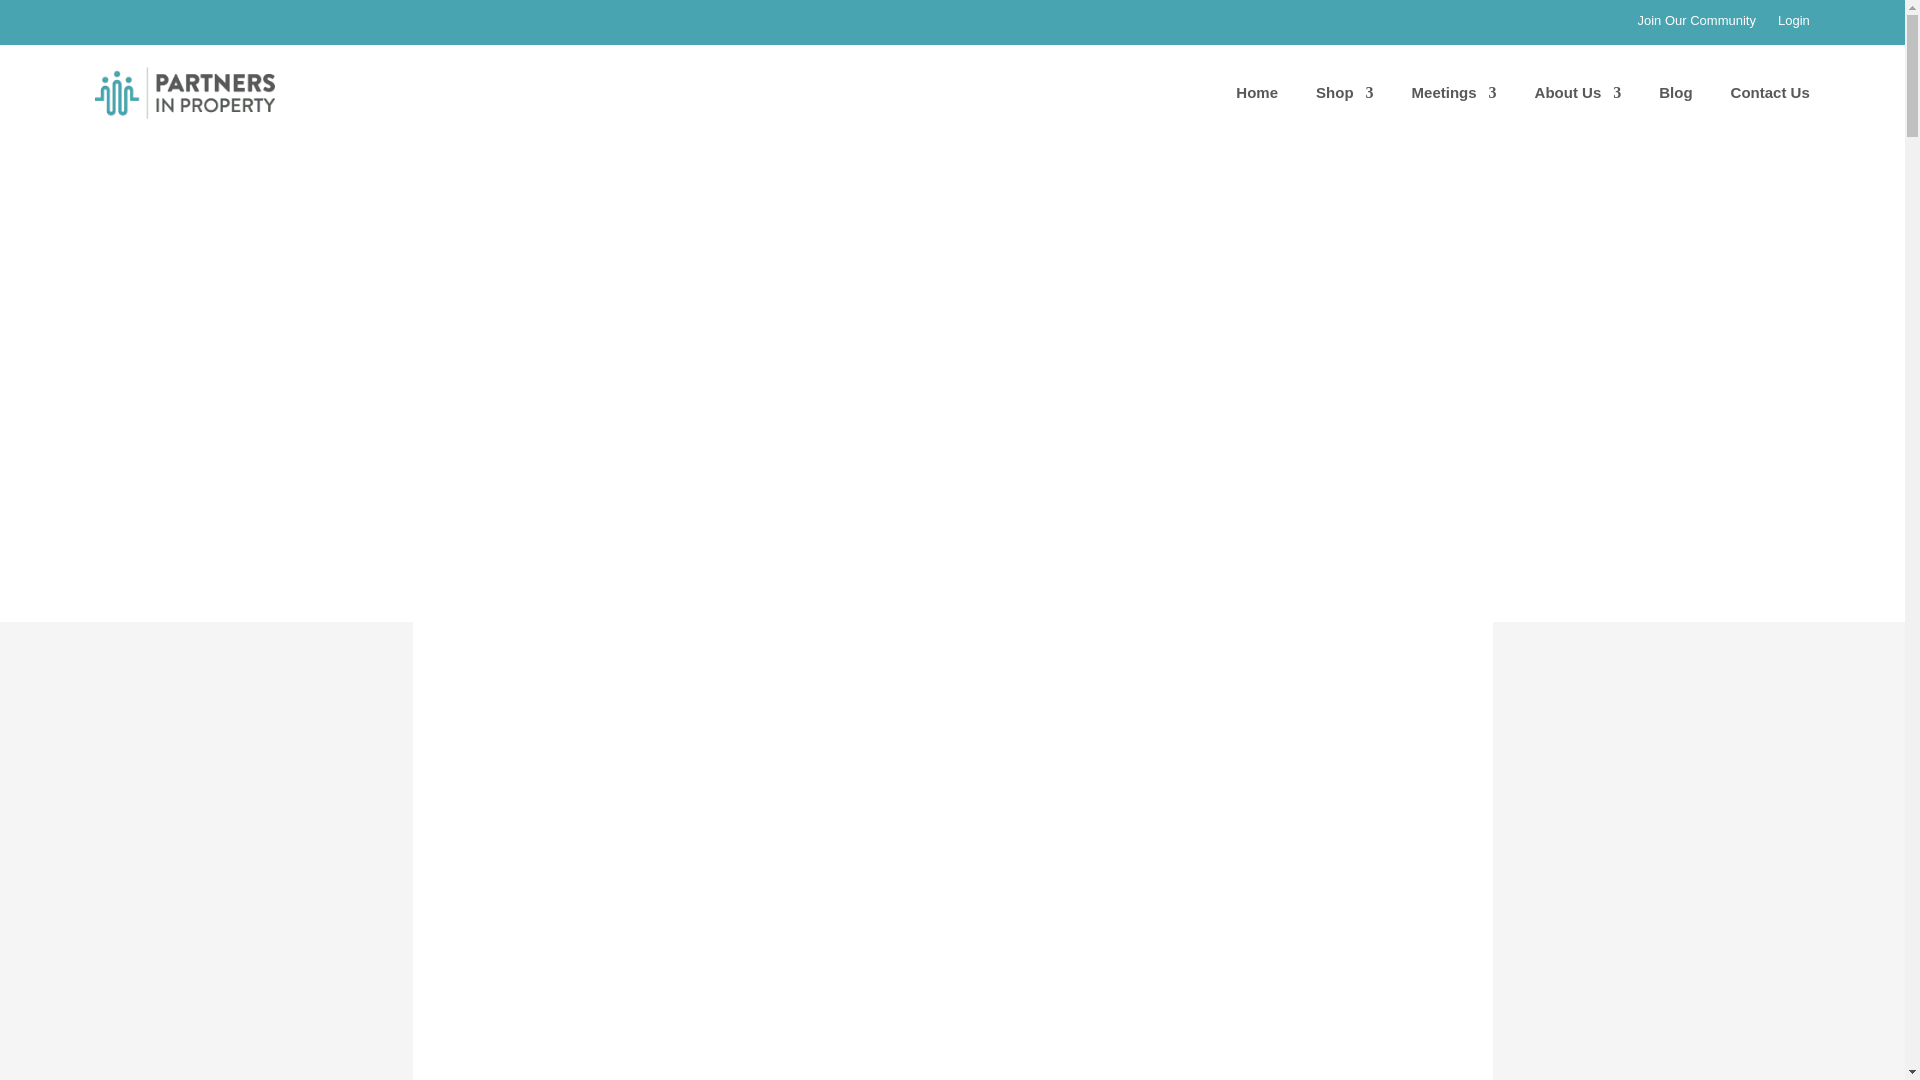  Describe the element at coordinates (1454, 92) in the screenshot. I see `Meetings` at that location.